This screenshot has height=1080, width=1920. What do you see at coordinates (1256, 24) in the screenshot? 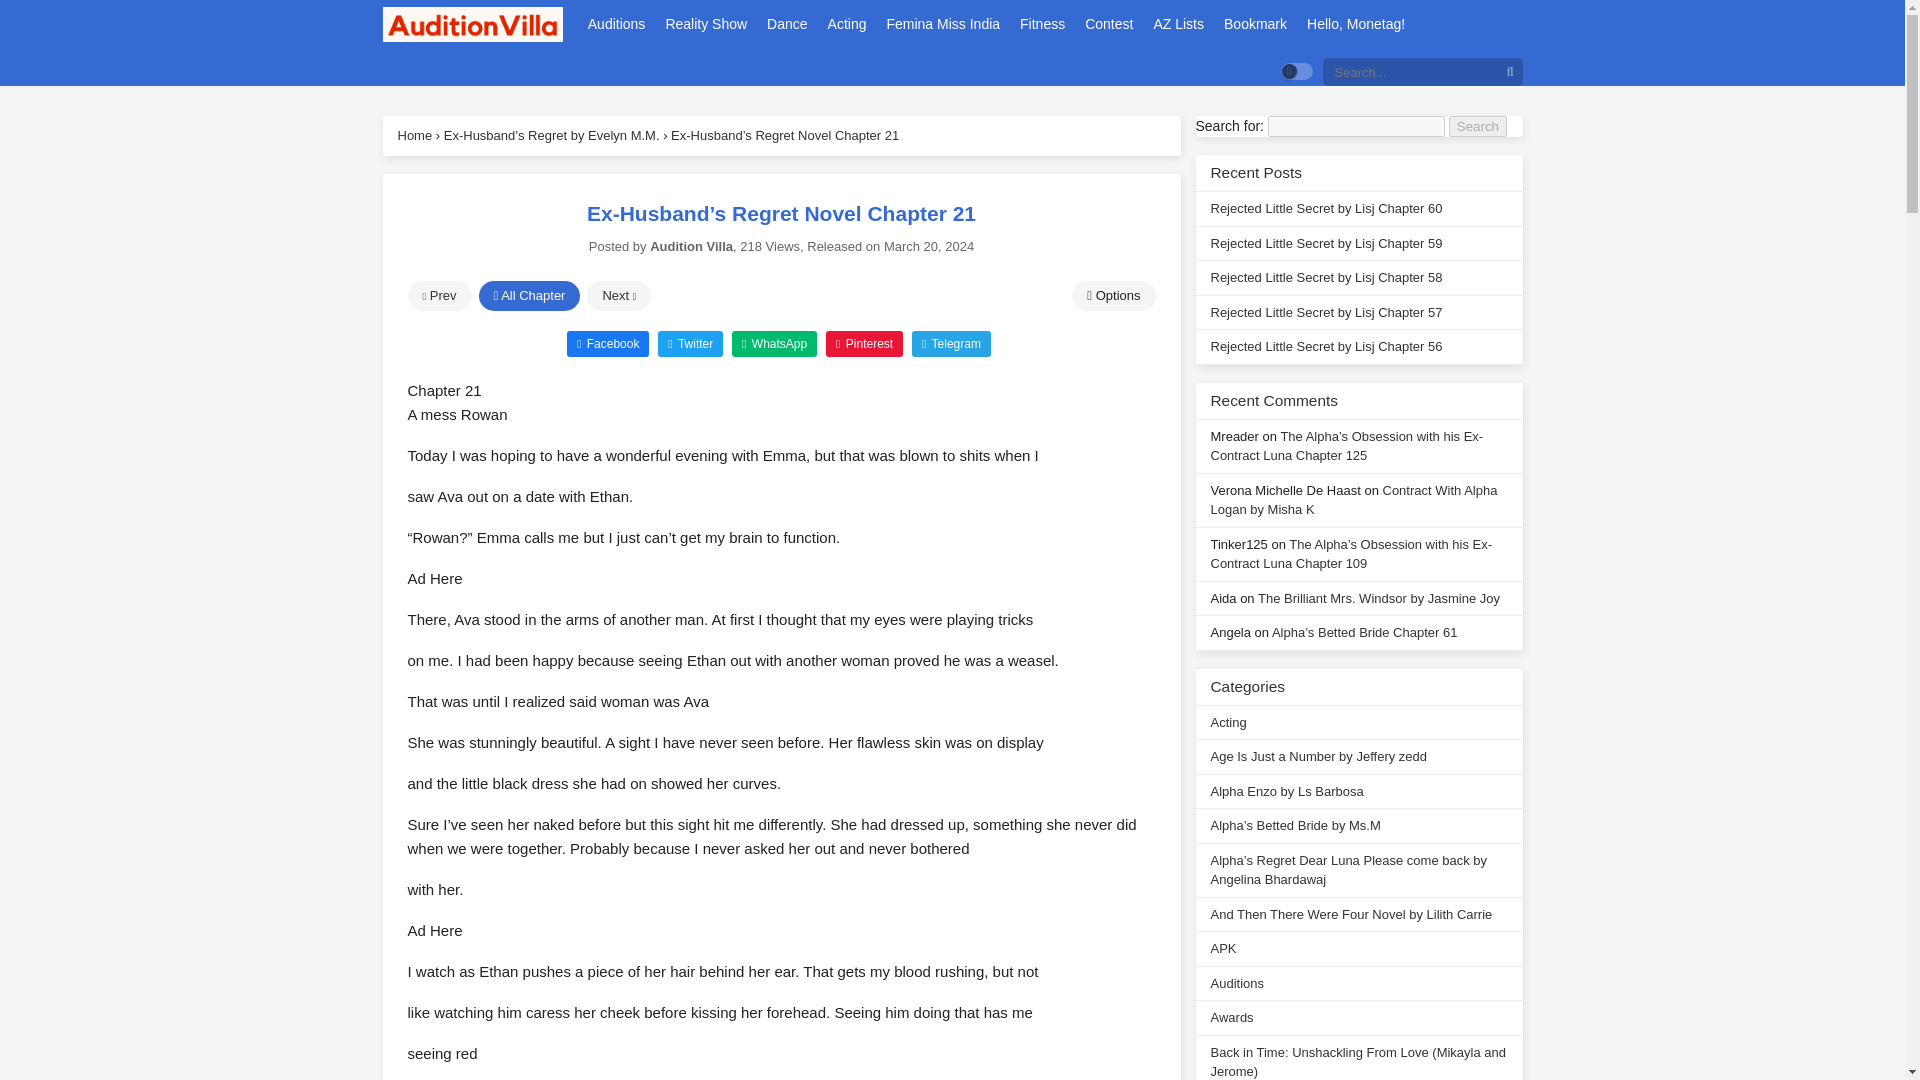
I see `Bookmark` at bounding box center [1256, 24].